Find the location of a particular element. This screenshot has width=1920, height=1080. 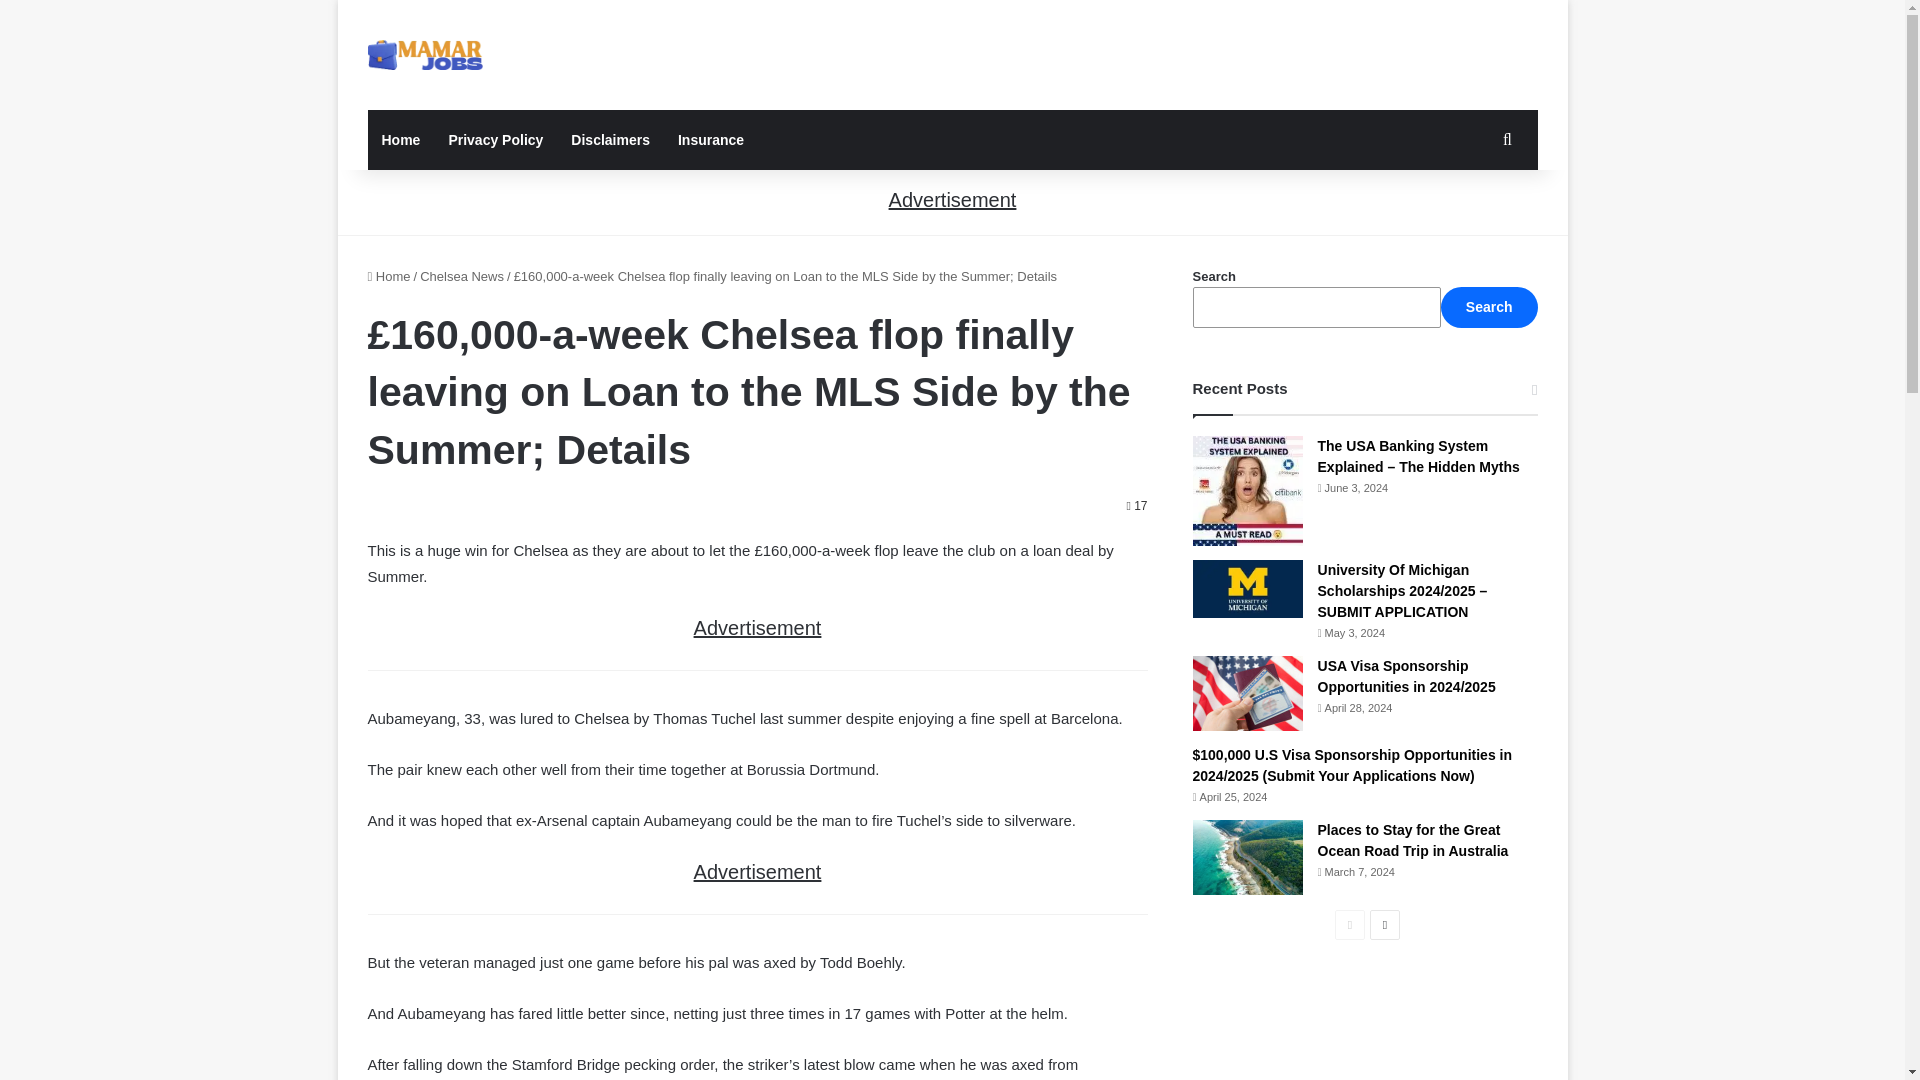

Chelsea News is located at coordinates (462, 276).